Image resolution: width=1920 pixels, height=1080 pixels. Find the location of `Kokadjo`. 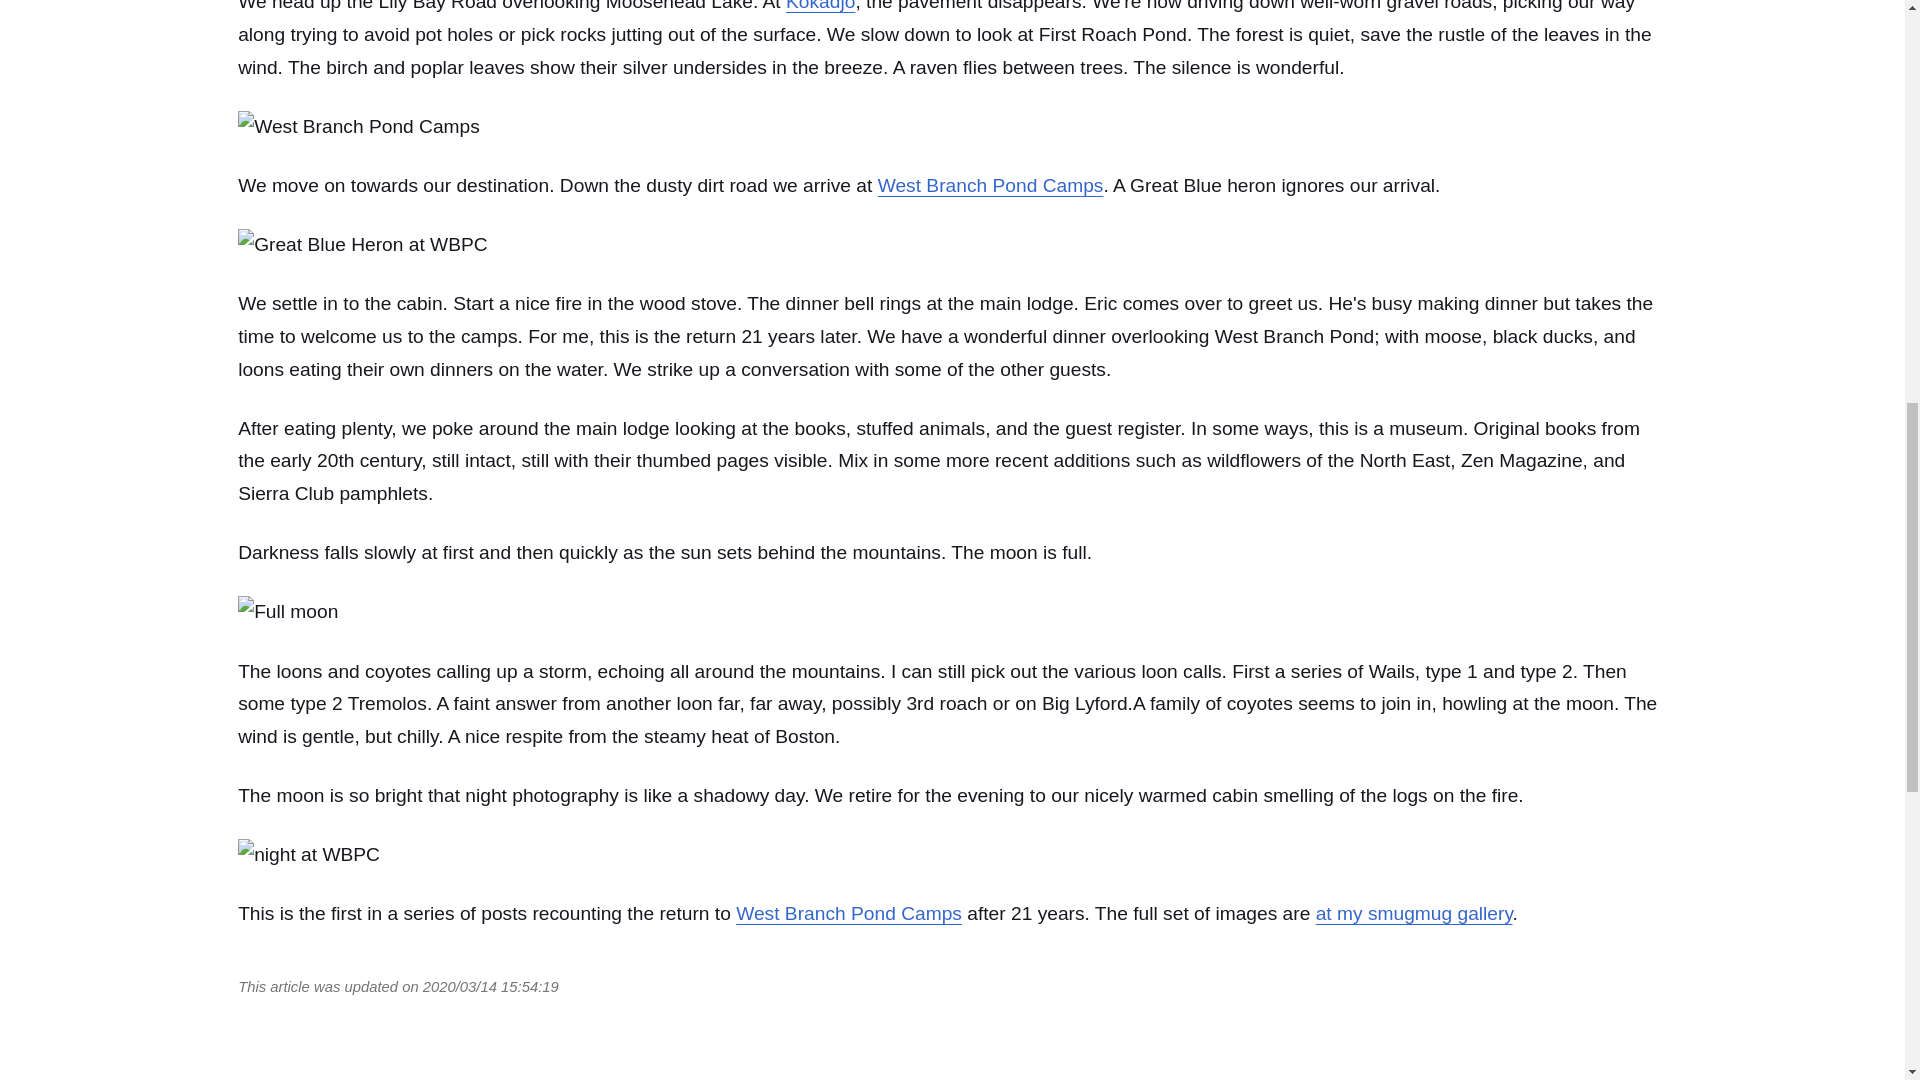

Kokadjo is located at coordinates (820, 6).